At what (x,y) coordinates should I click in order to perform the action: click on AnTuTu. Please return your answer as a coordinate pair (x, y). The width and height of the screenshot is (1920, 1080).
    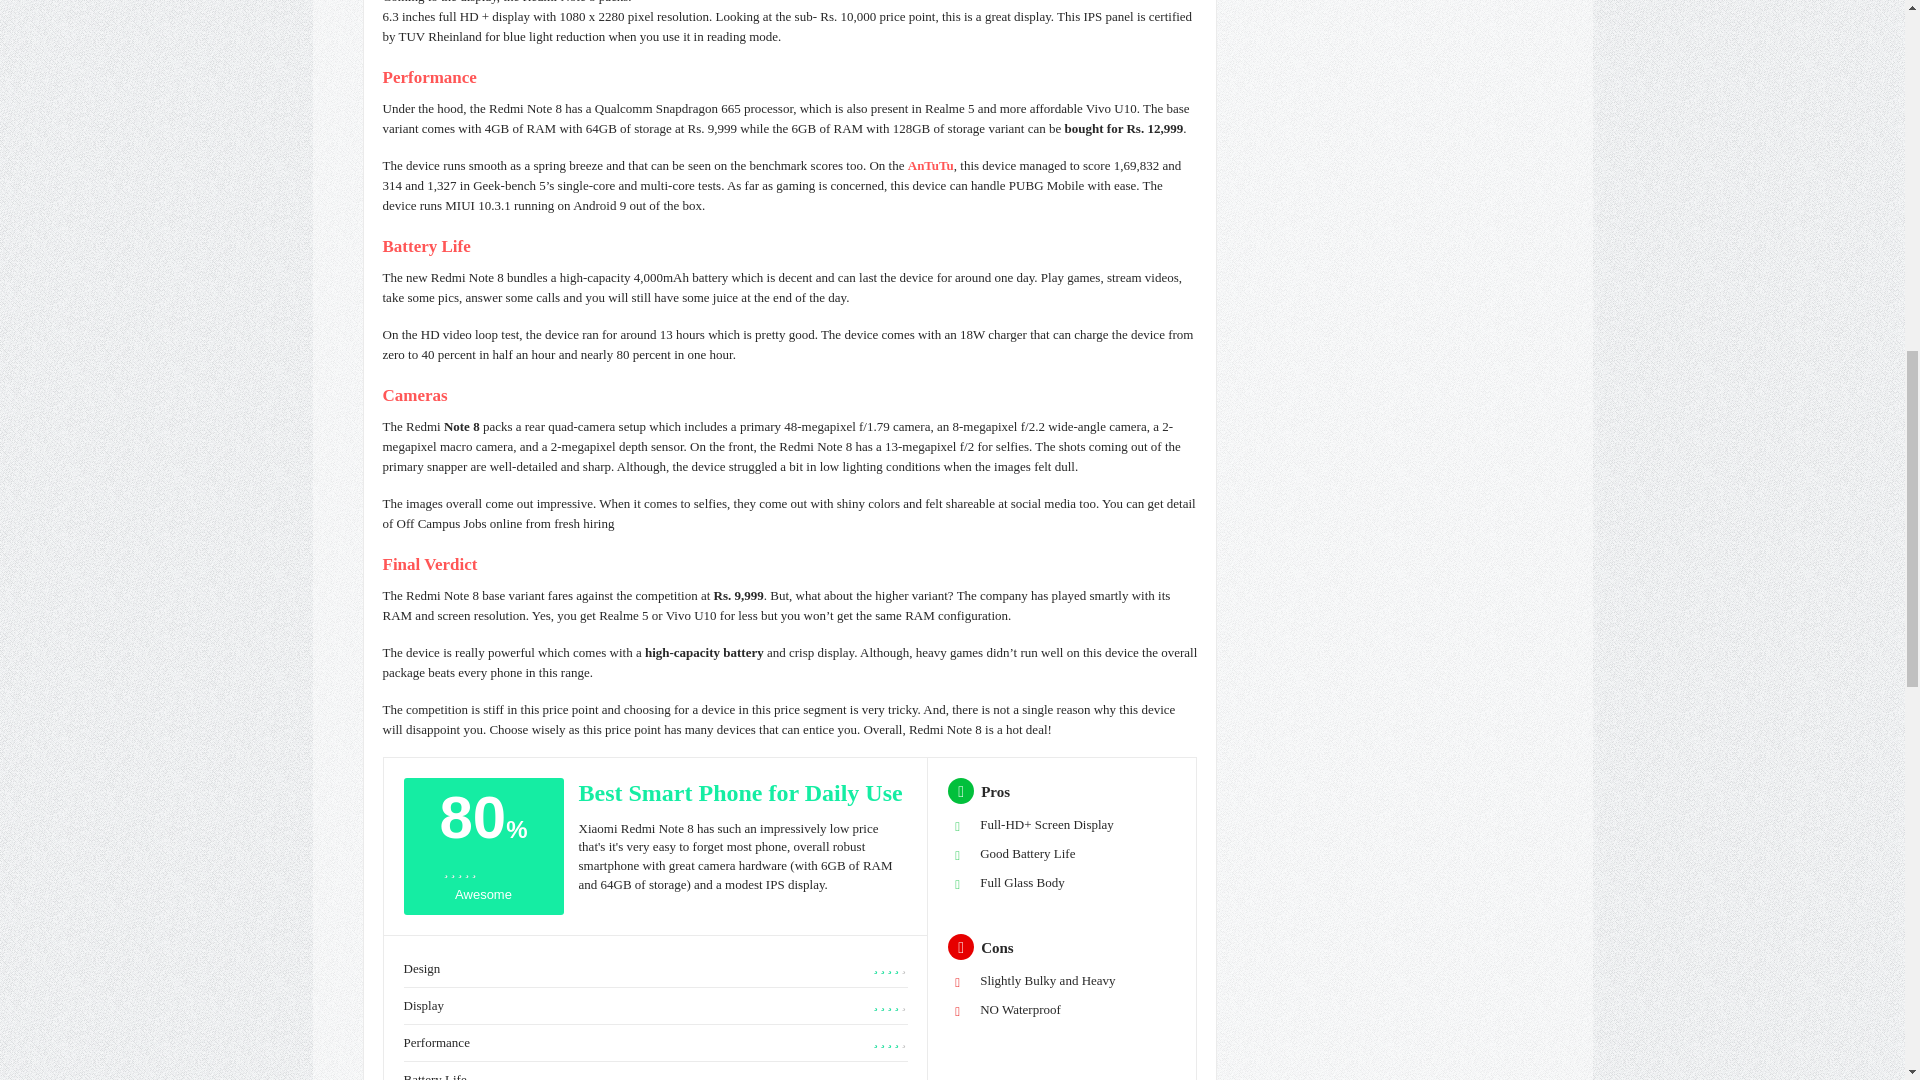
    Looking at the image, I should click on (931, 164).